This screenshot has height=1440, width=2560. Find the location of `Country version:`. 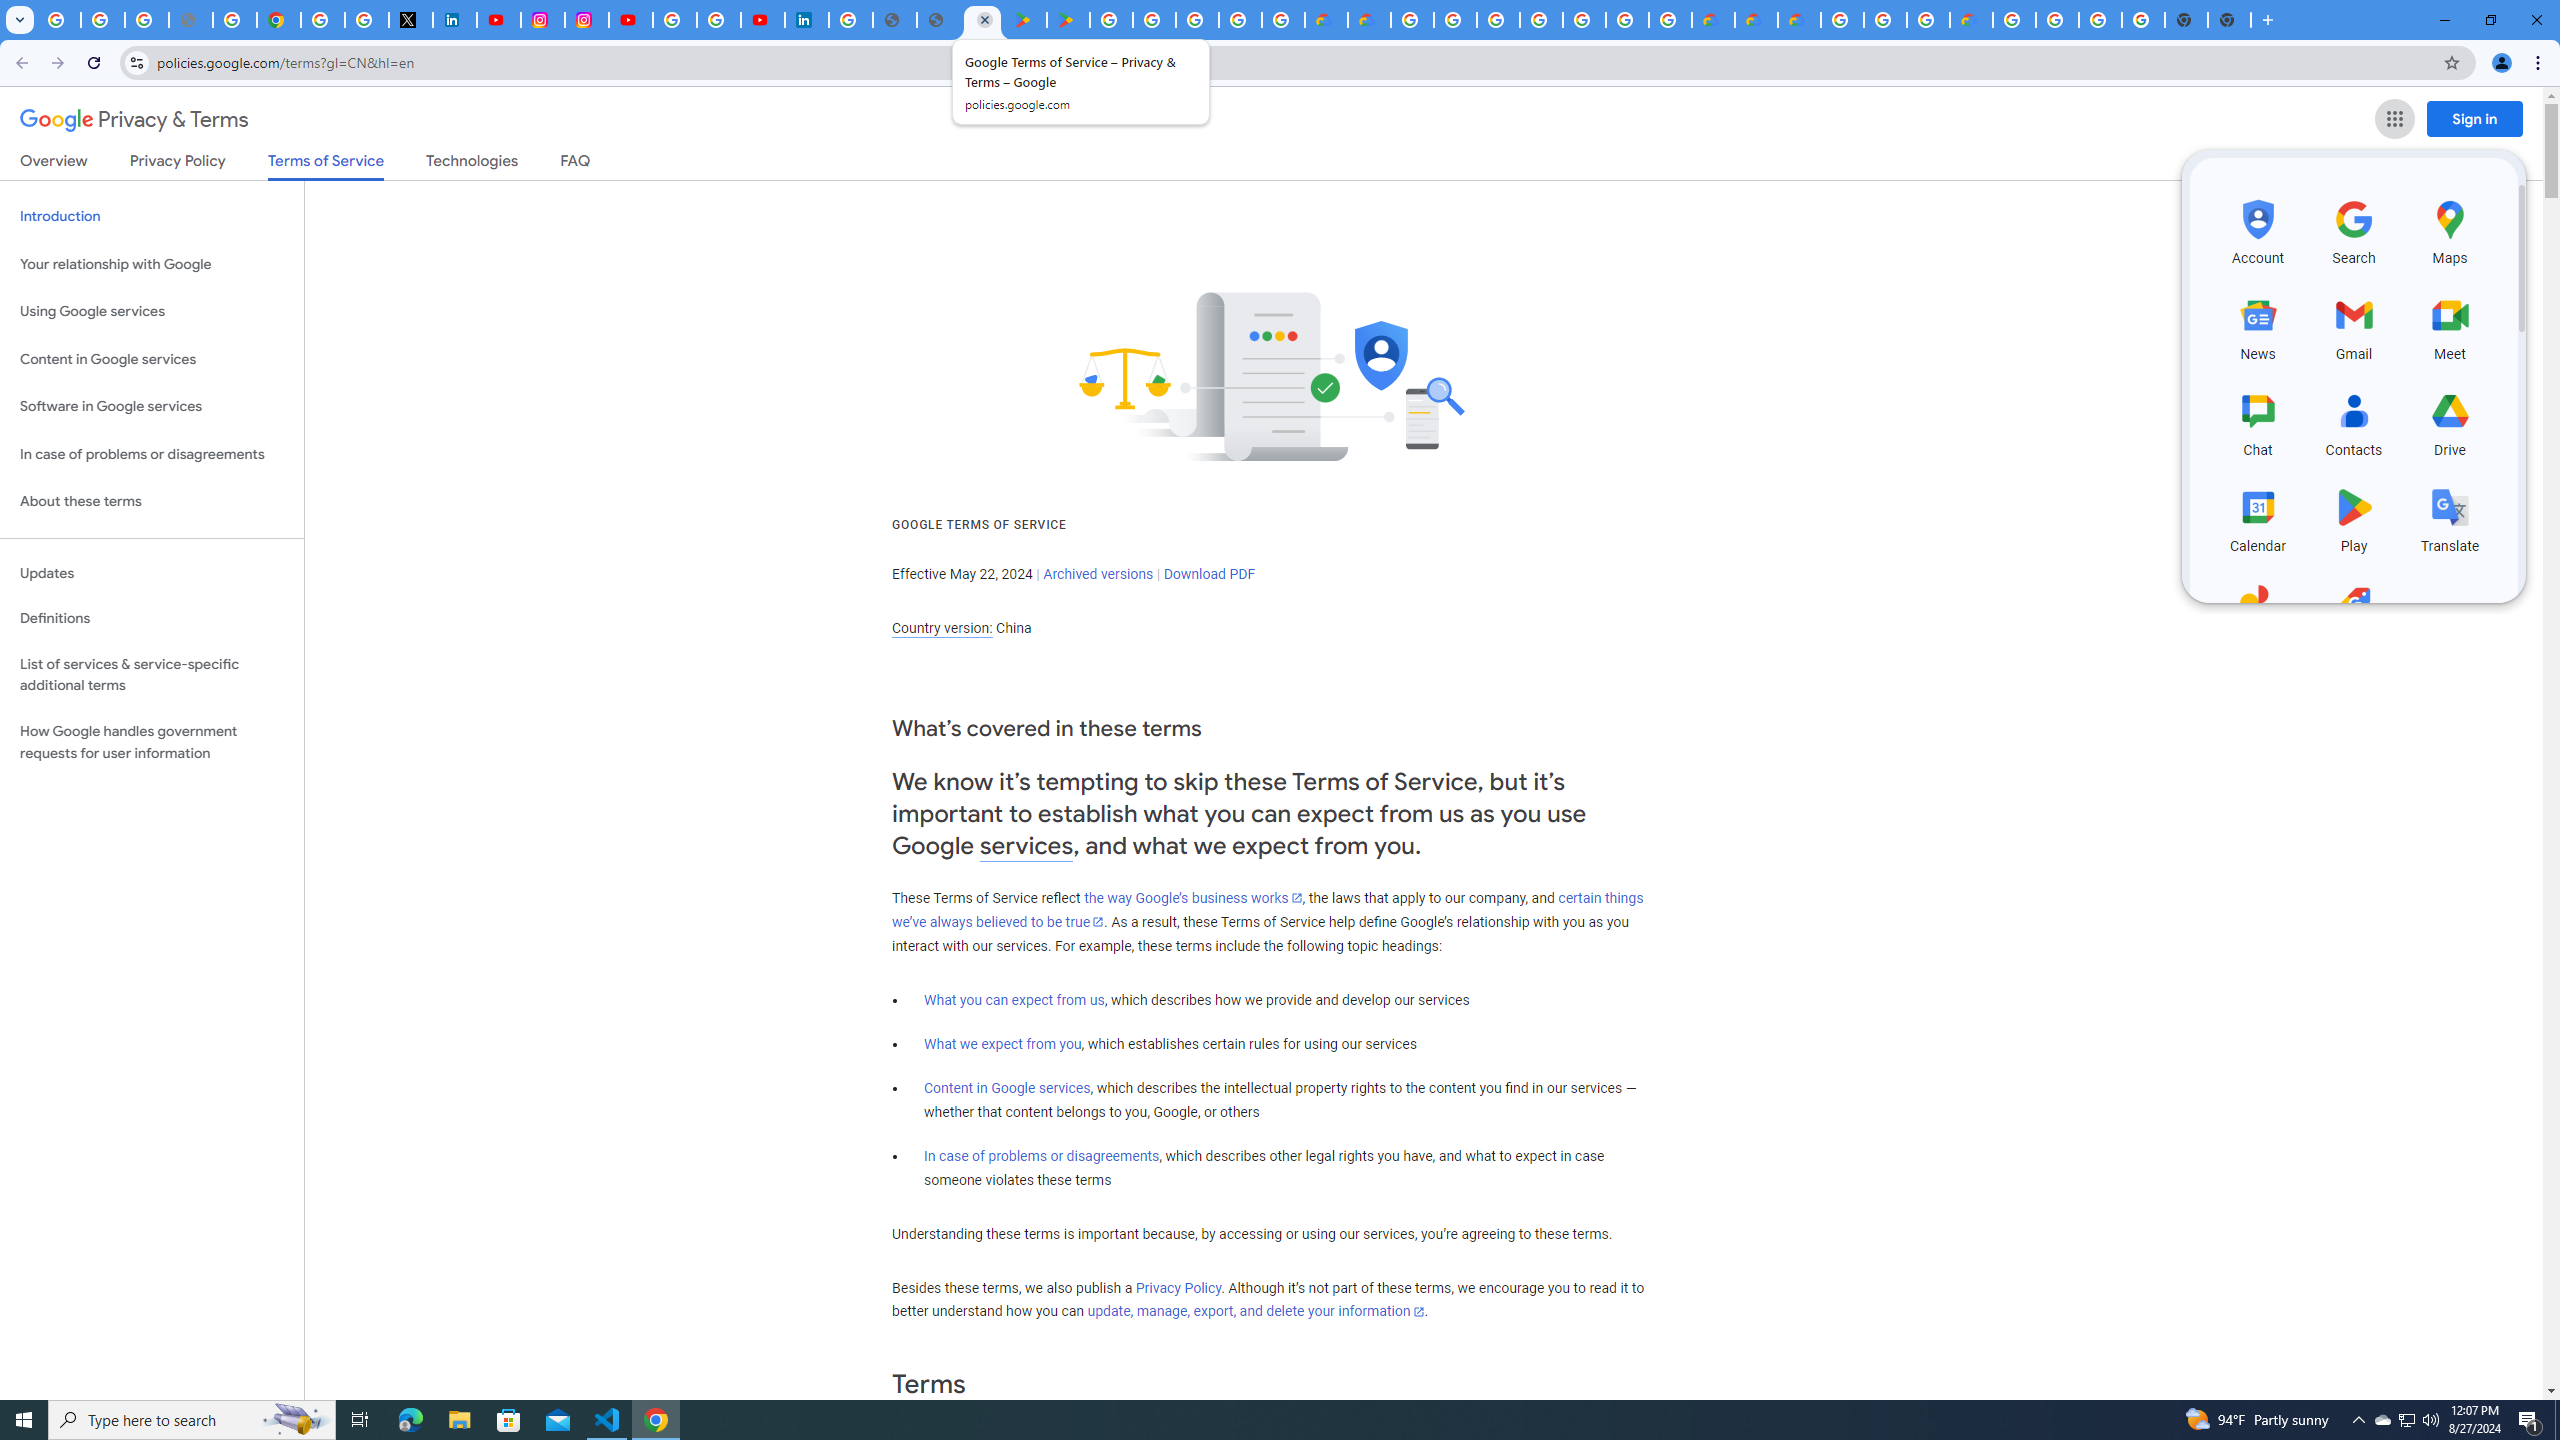

Country version: is located at coordinates (942, 628).